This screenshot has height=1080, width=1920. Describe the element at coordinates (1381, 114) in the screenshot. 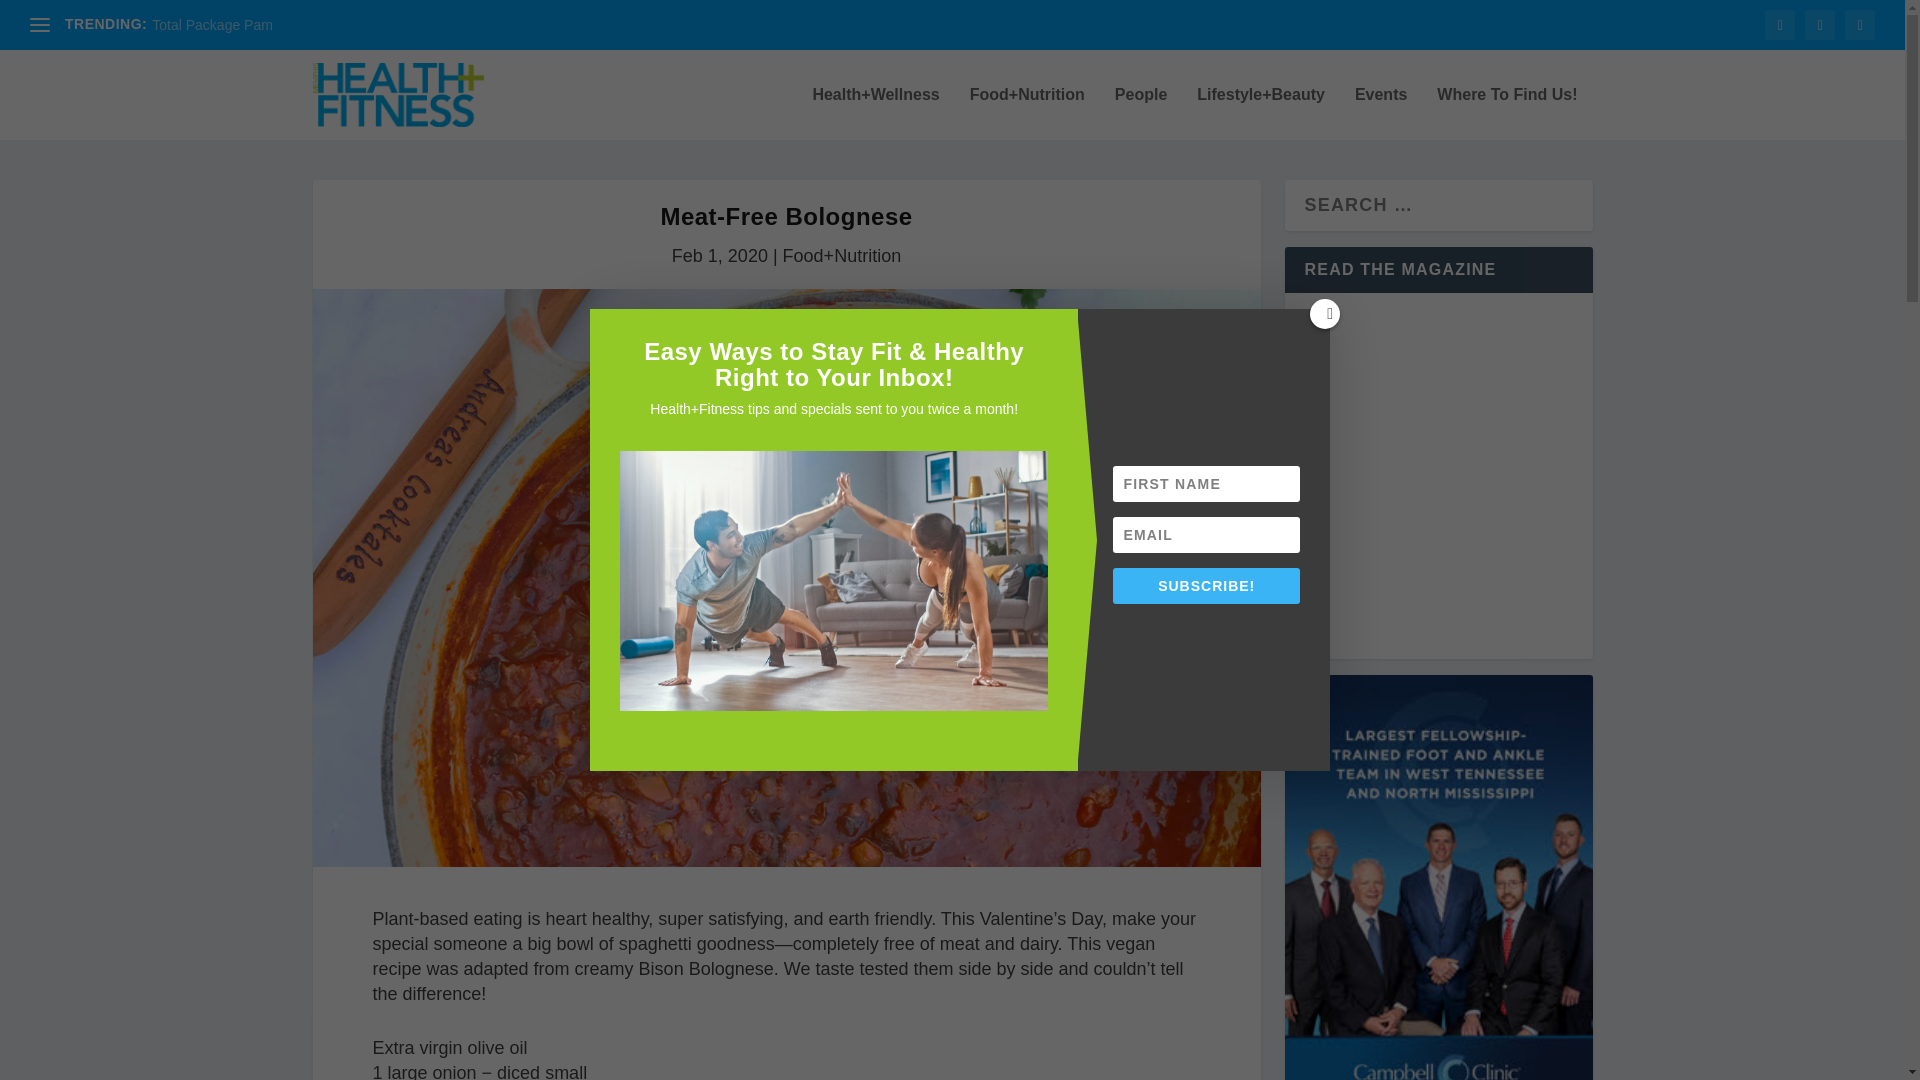

I see `Events` at that location.